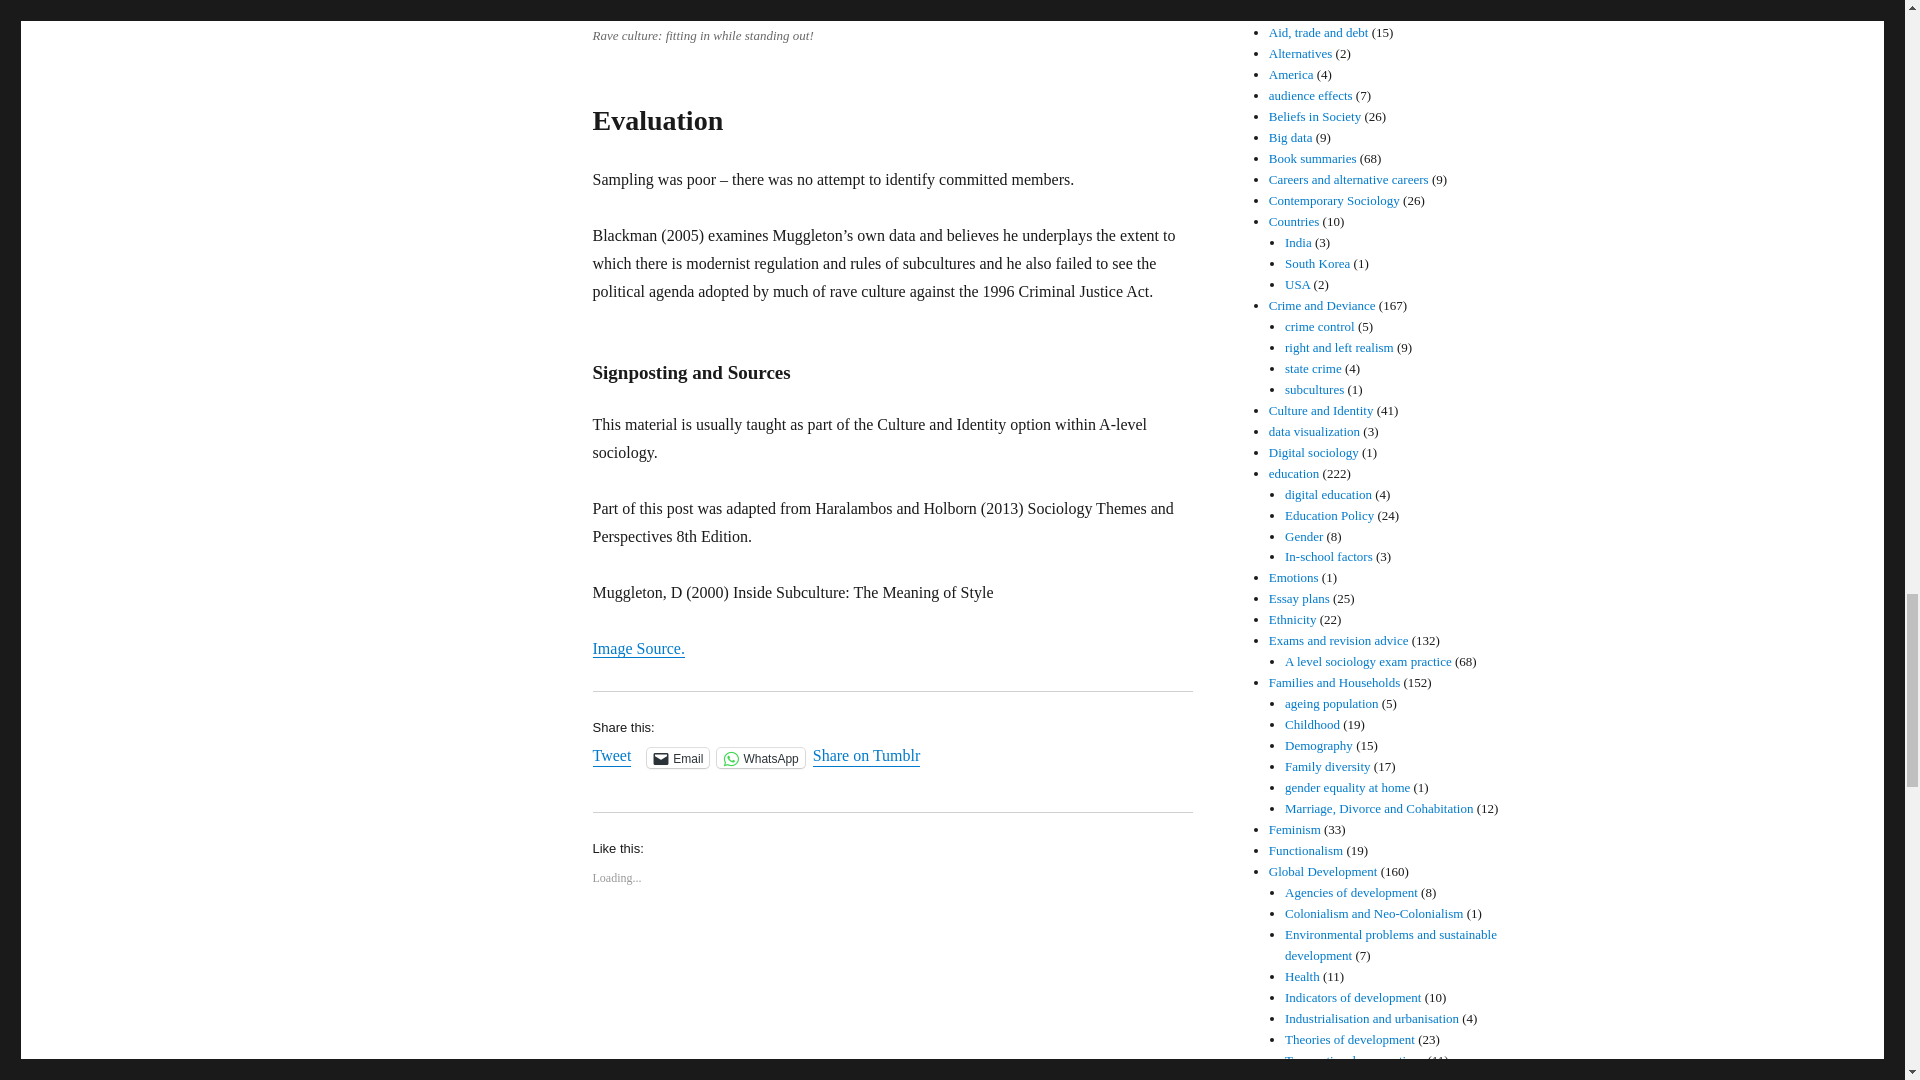 This screenshot has height=1080, width=1920. I want to click on Share on Tumblr, so click(866, 756).